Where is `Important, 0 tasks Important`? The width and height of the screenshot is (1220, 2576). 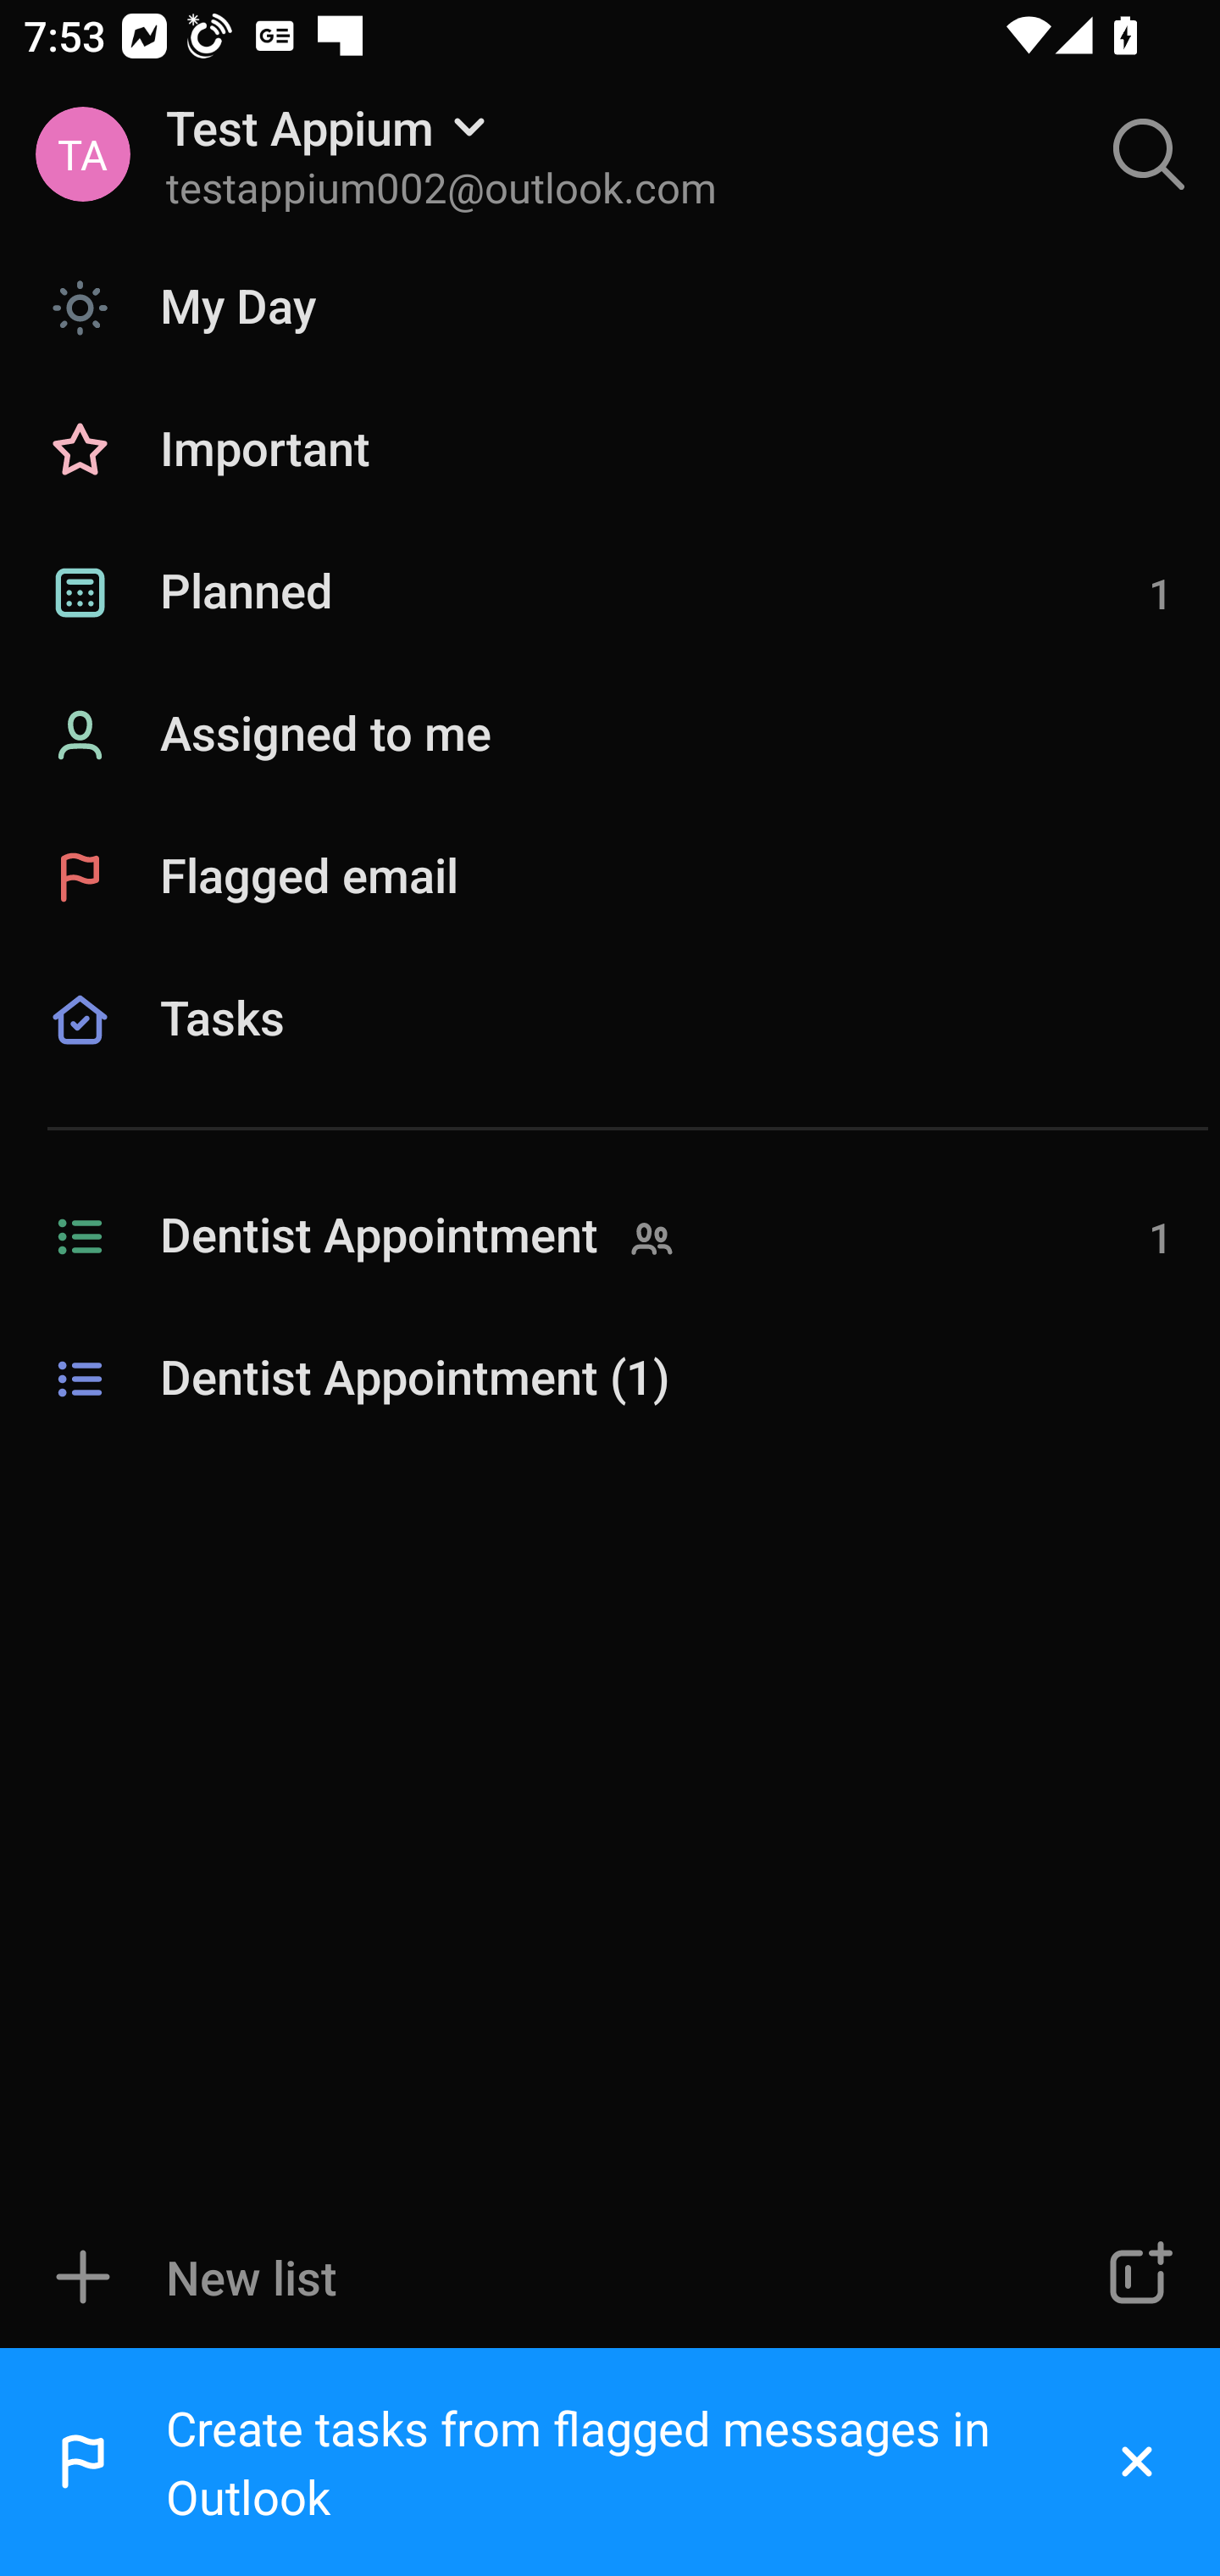
Important, 0 tasks Important is located at coordinates (610, 451).